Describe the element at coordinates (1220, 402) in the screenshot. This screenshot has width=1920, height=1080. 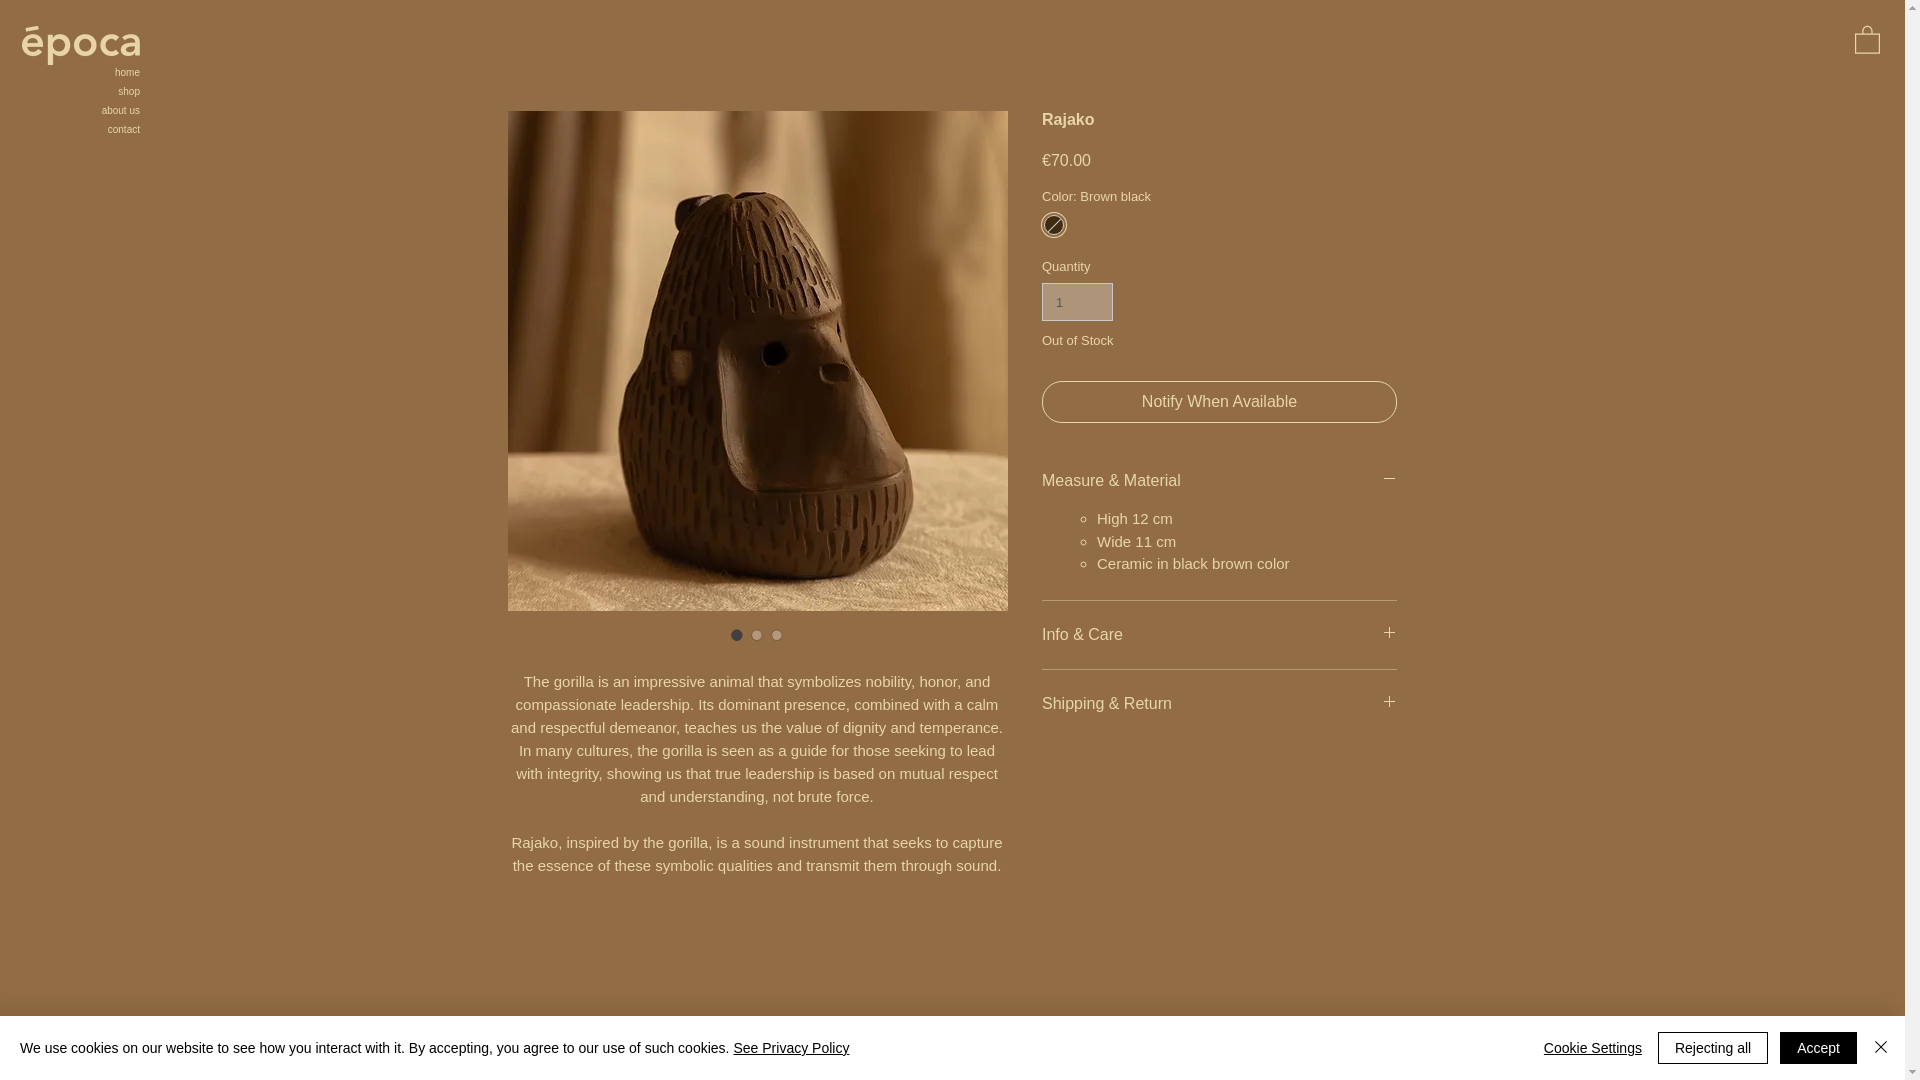
I see `Notify When Available` at that location.